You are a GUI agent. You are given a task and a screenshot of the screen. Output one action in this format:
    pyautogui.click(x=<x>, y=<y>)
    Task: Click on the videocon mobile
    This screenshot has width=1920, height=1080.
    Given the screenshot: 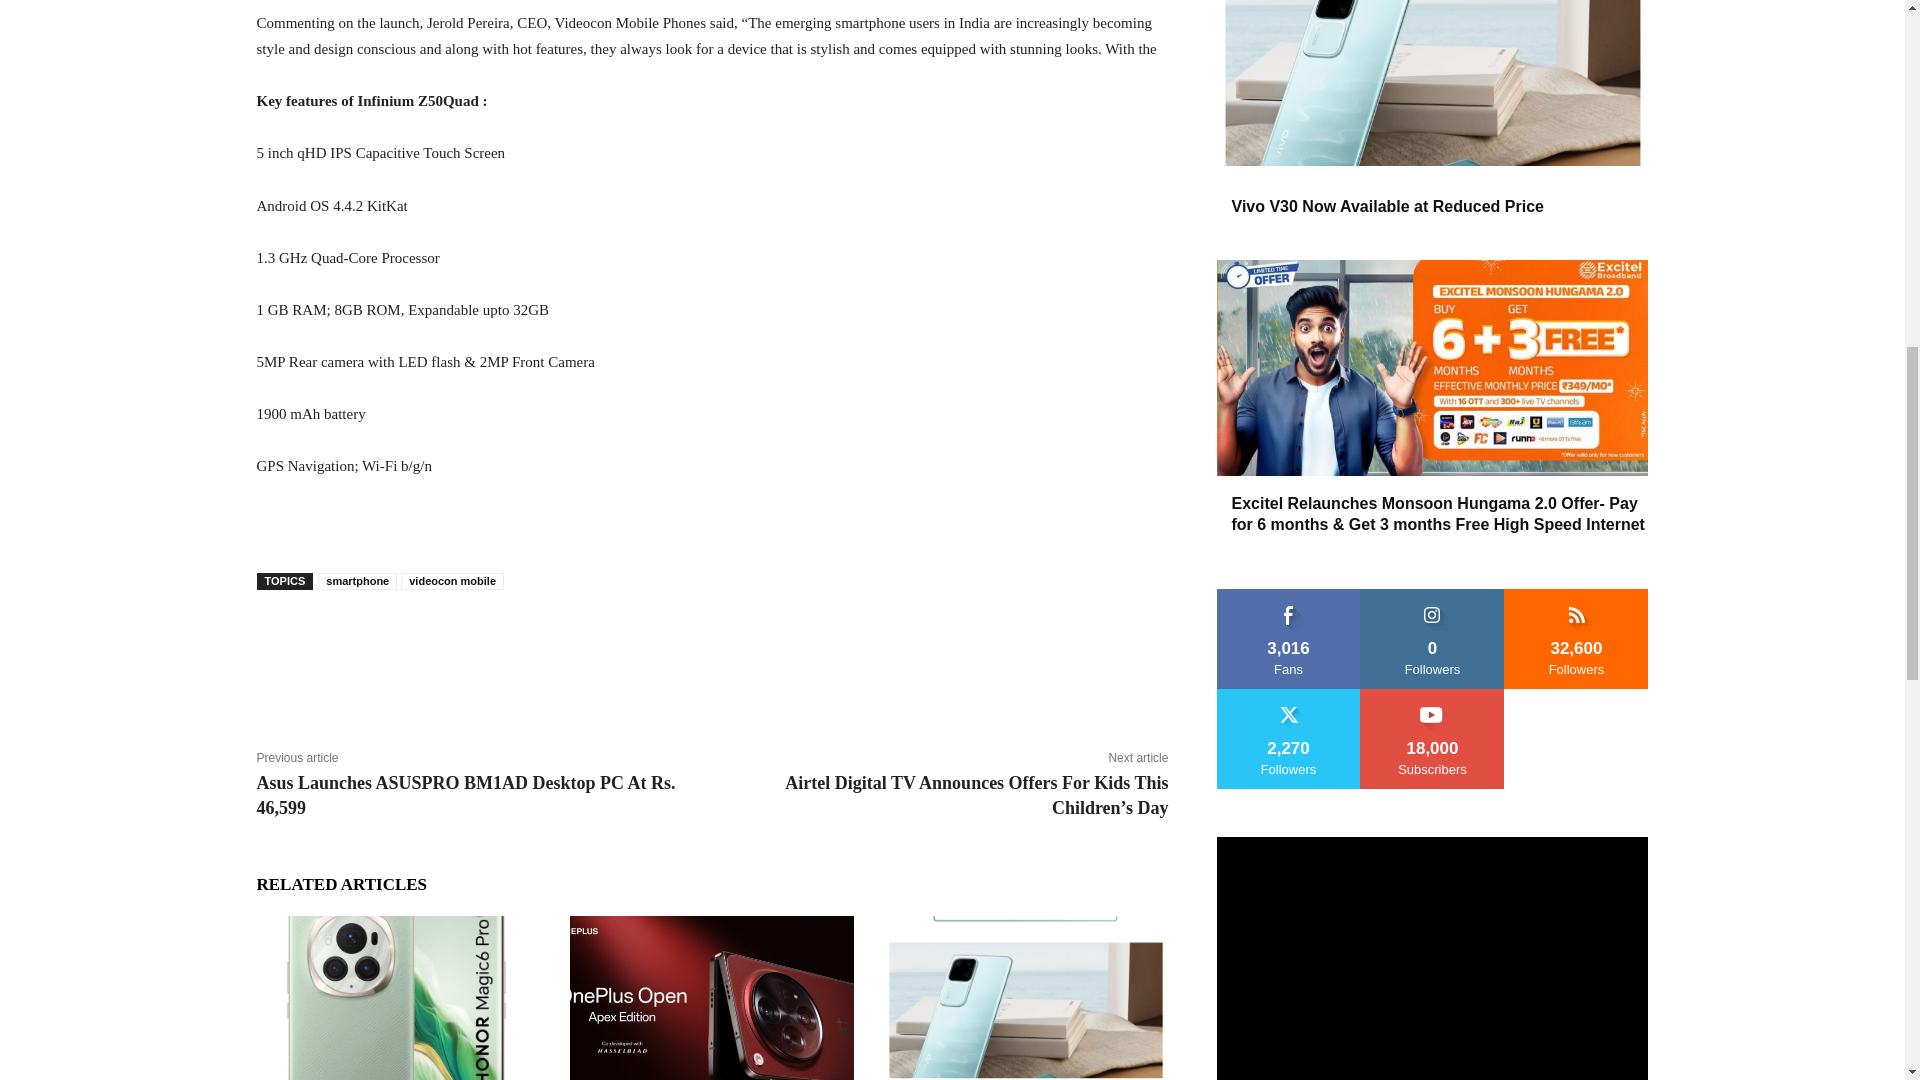 What is the action you would take?
    pyautogui.click(x=452, y=581)
    